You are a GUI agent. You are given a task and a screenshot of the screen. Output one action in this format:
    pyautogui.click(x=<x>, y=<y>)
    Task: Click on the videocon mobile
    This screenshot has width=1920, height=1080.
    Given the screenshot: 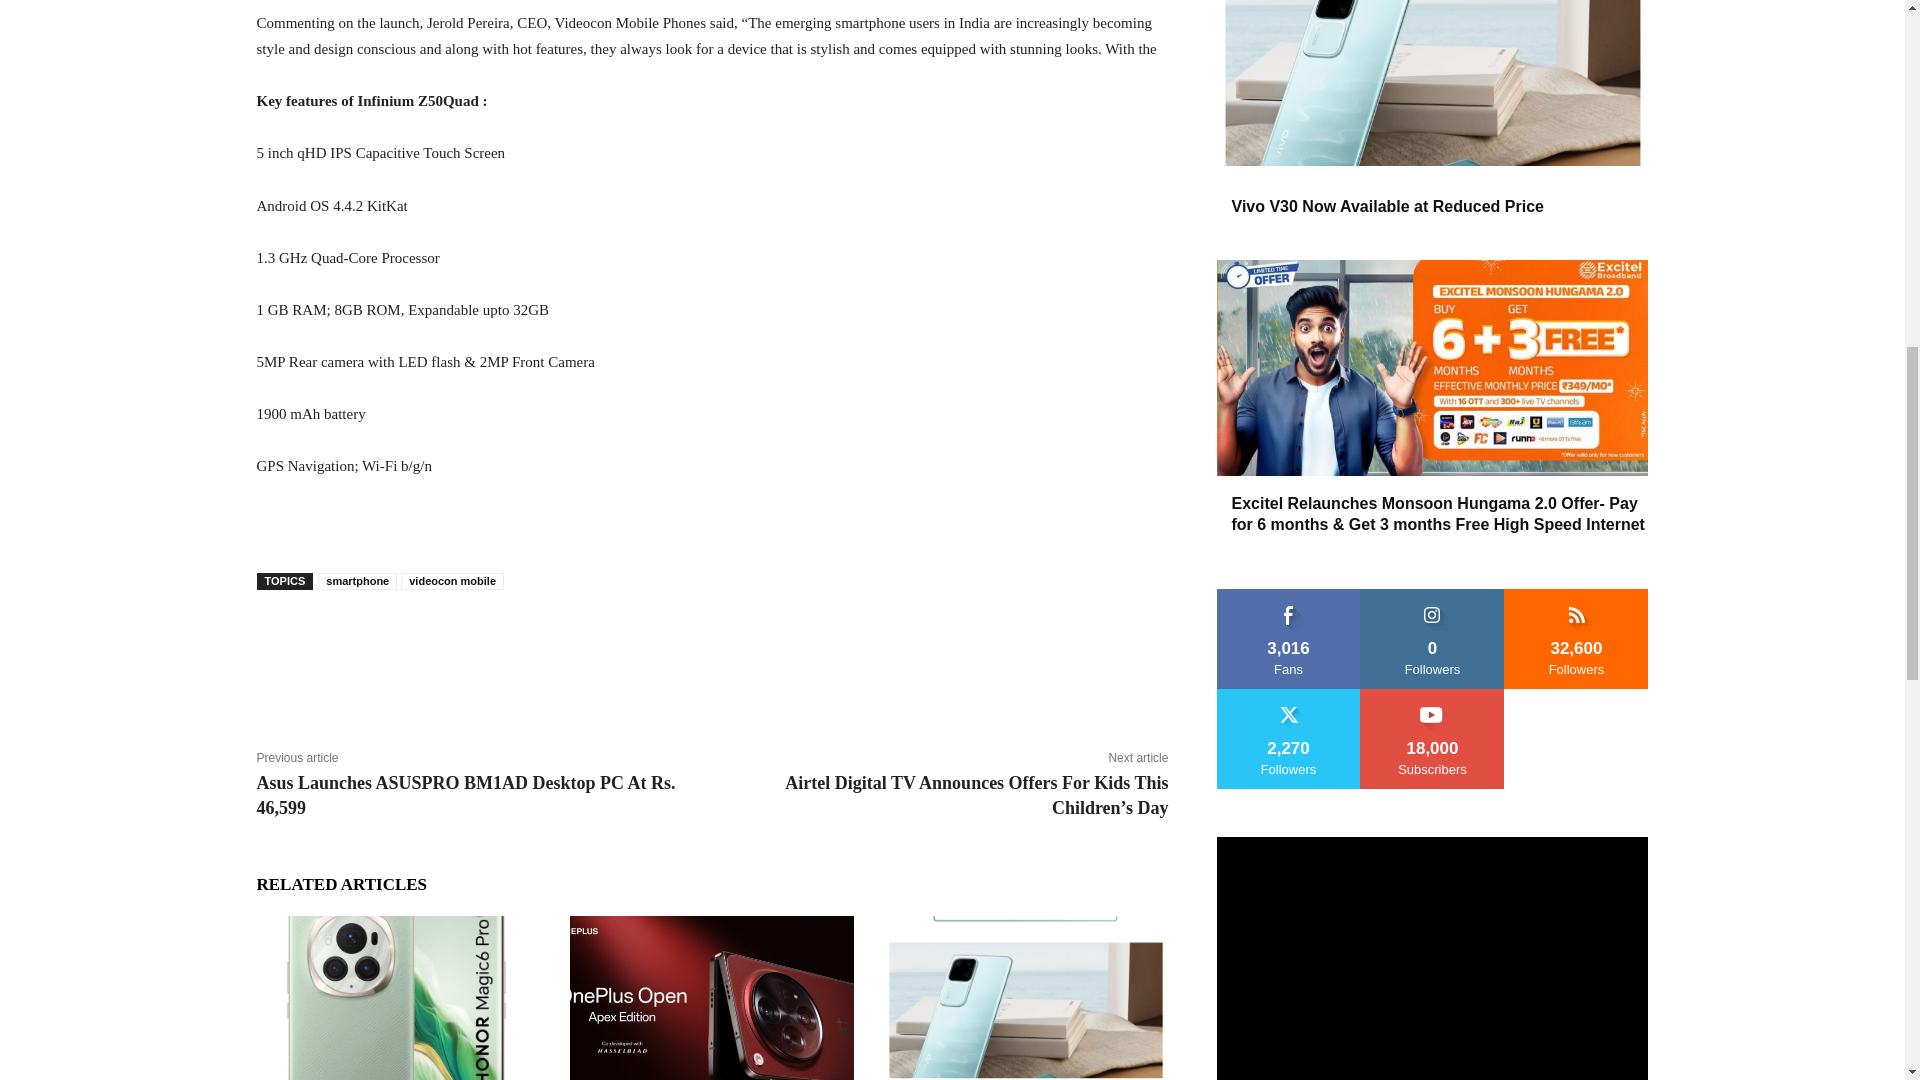 What is the action you would take?
    pyautogui.click(x=452, y=581)
    